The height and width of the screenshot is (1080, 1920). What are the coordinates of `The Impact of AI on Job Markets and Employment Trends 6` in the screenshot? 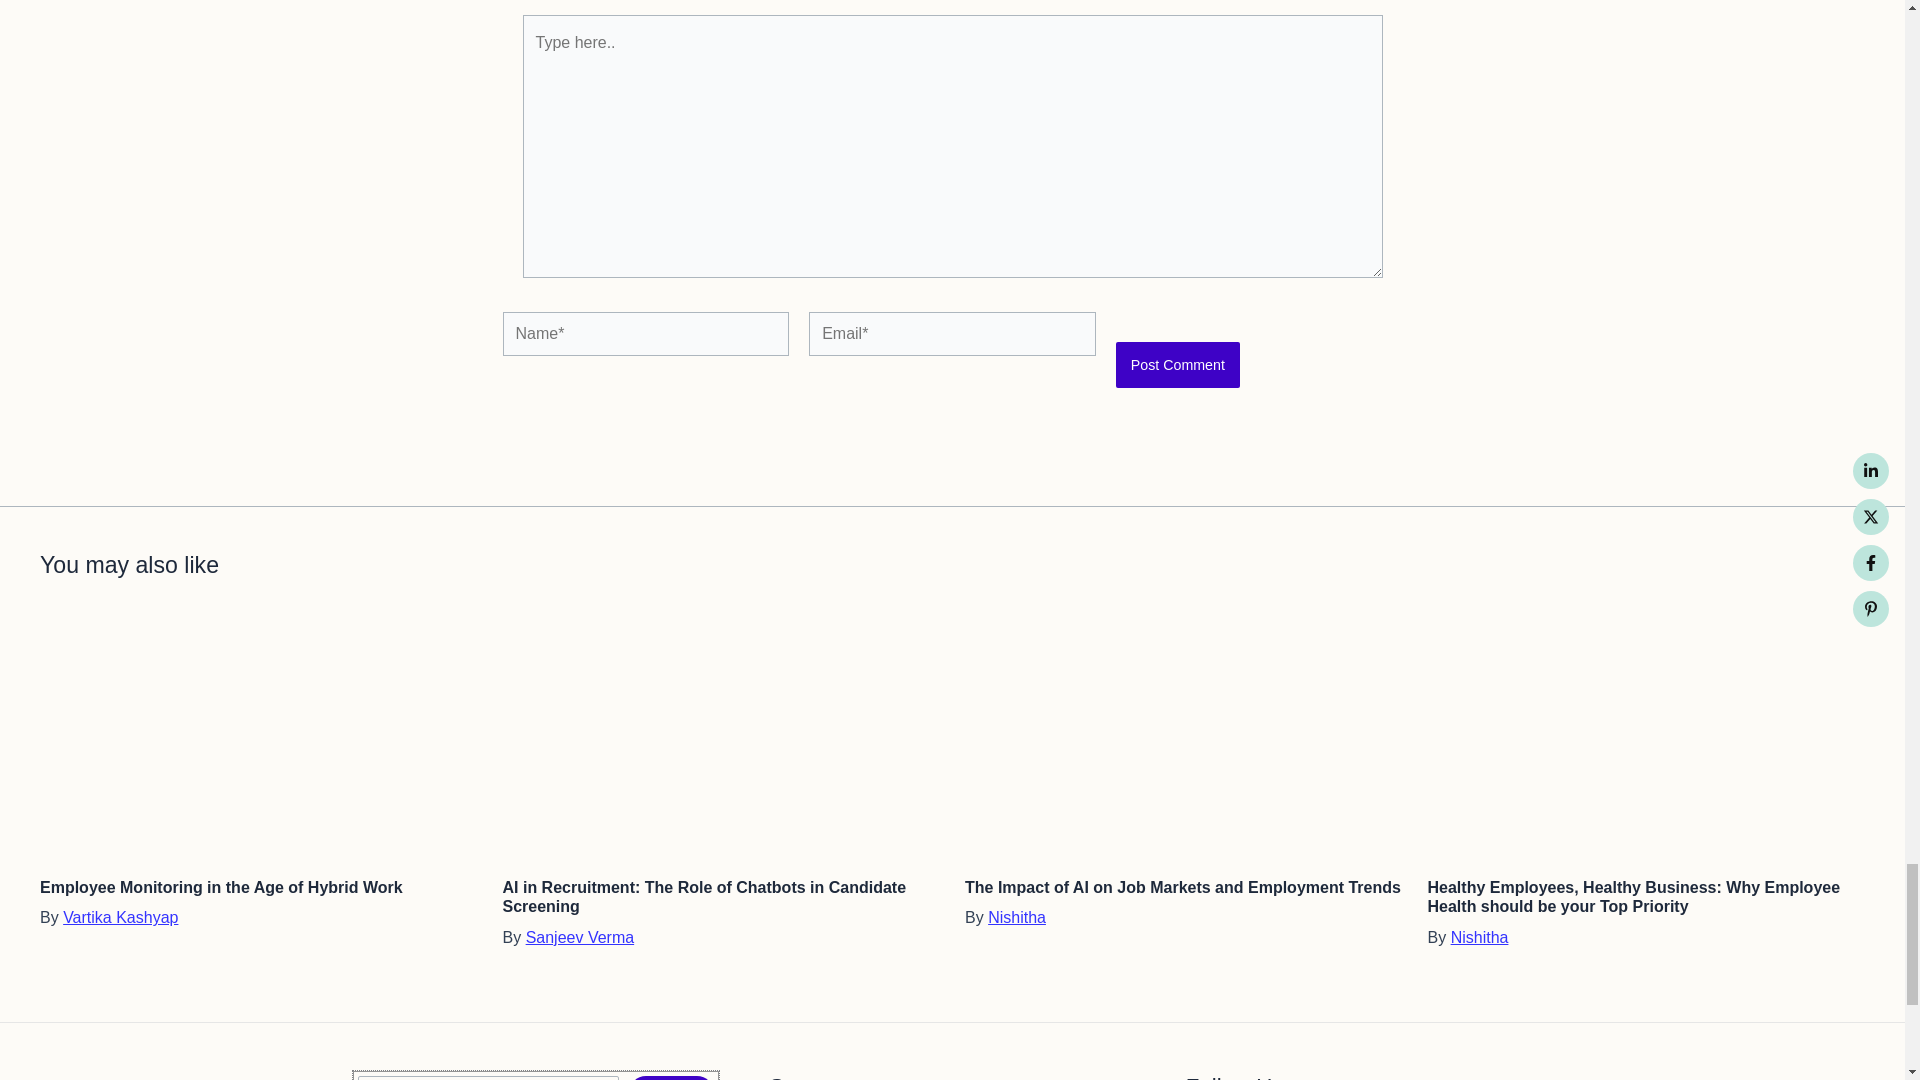 It's located at (1184, 738).